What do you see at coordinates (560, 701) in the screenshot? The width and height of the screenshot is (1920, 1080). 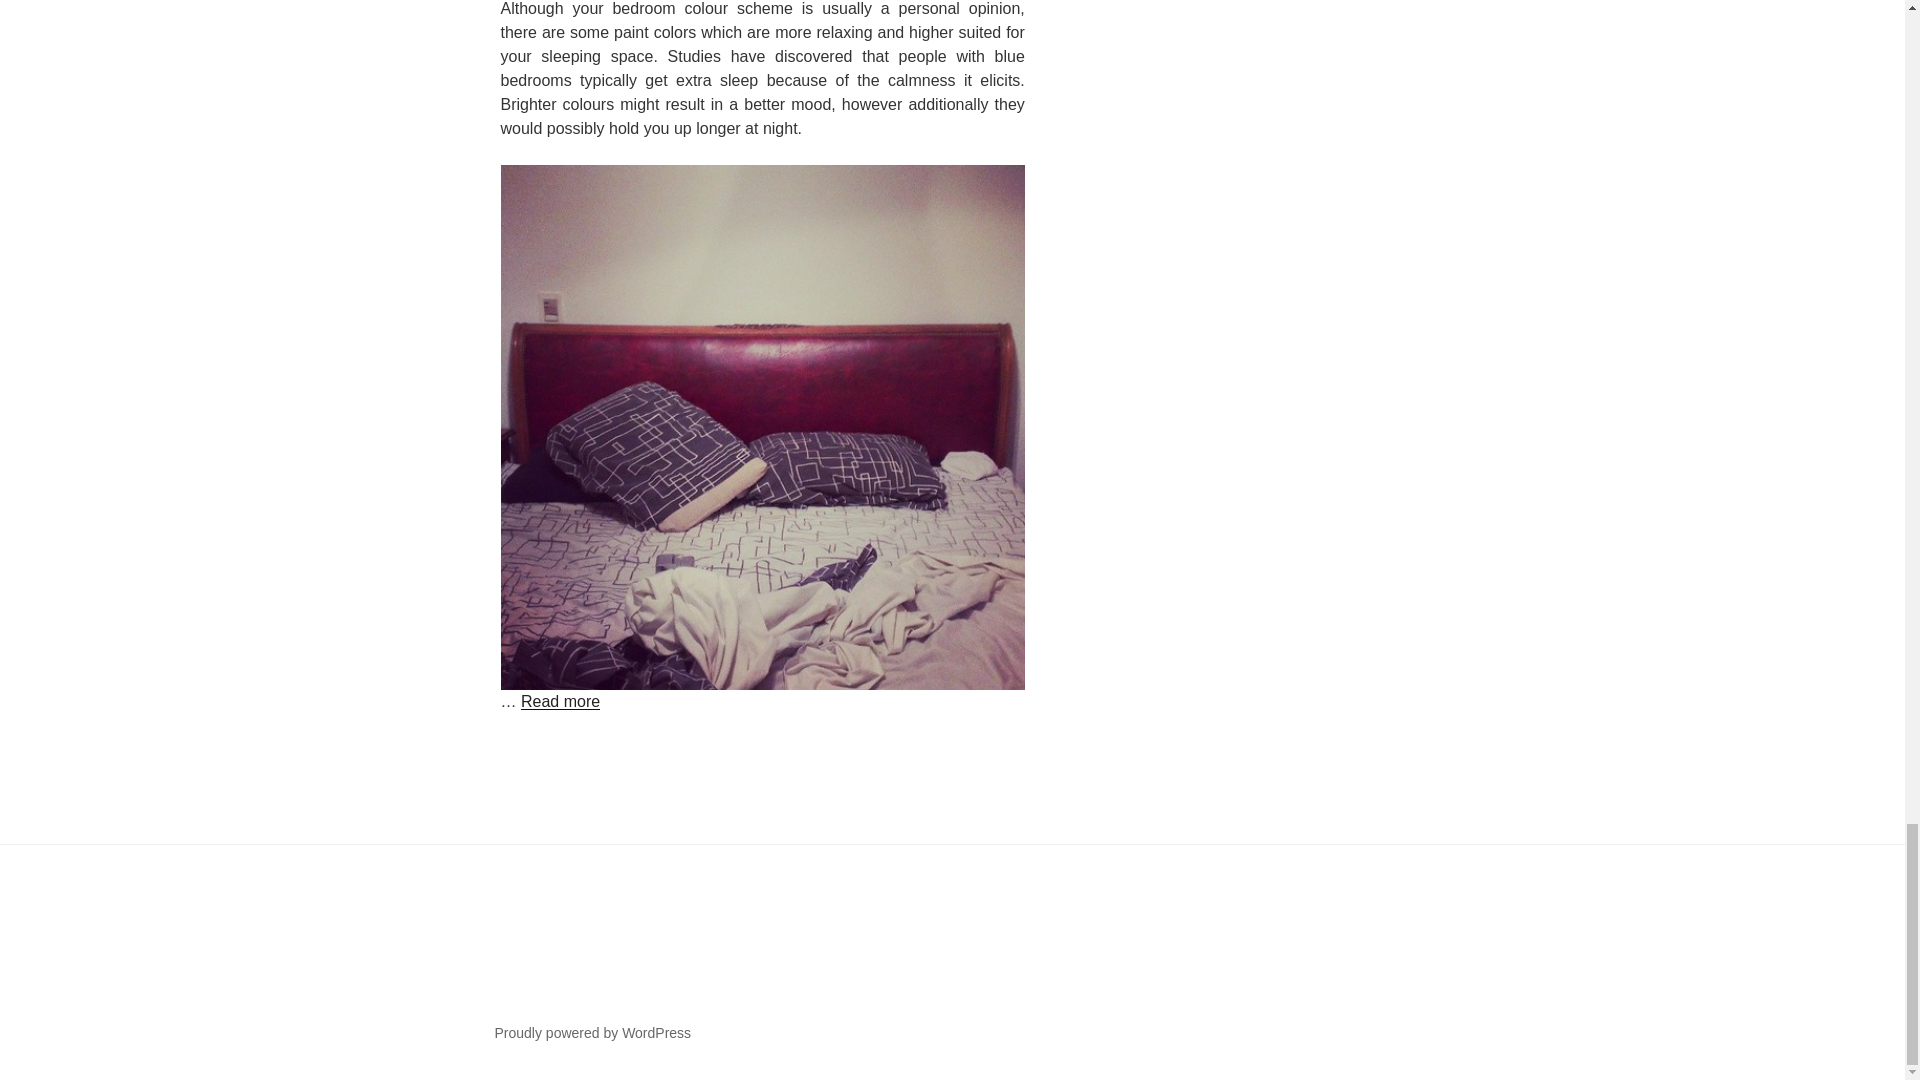 I see `Read more` at bounding box center [560, 701].